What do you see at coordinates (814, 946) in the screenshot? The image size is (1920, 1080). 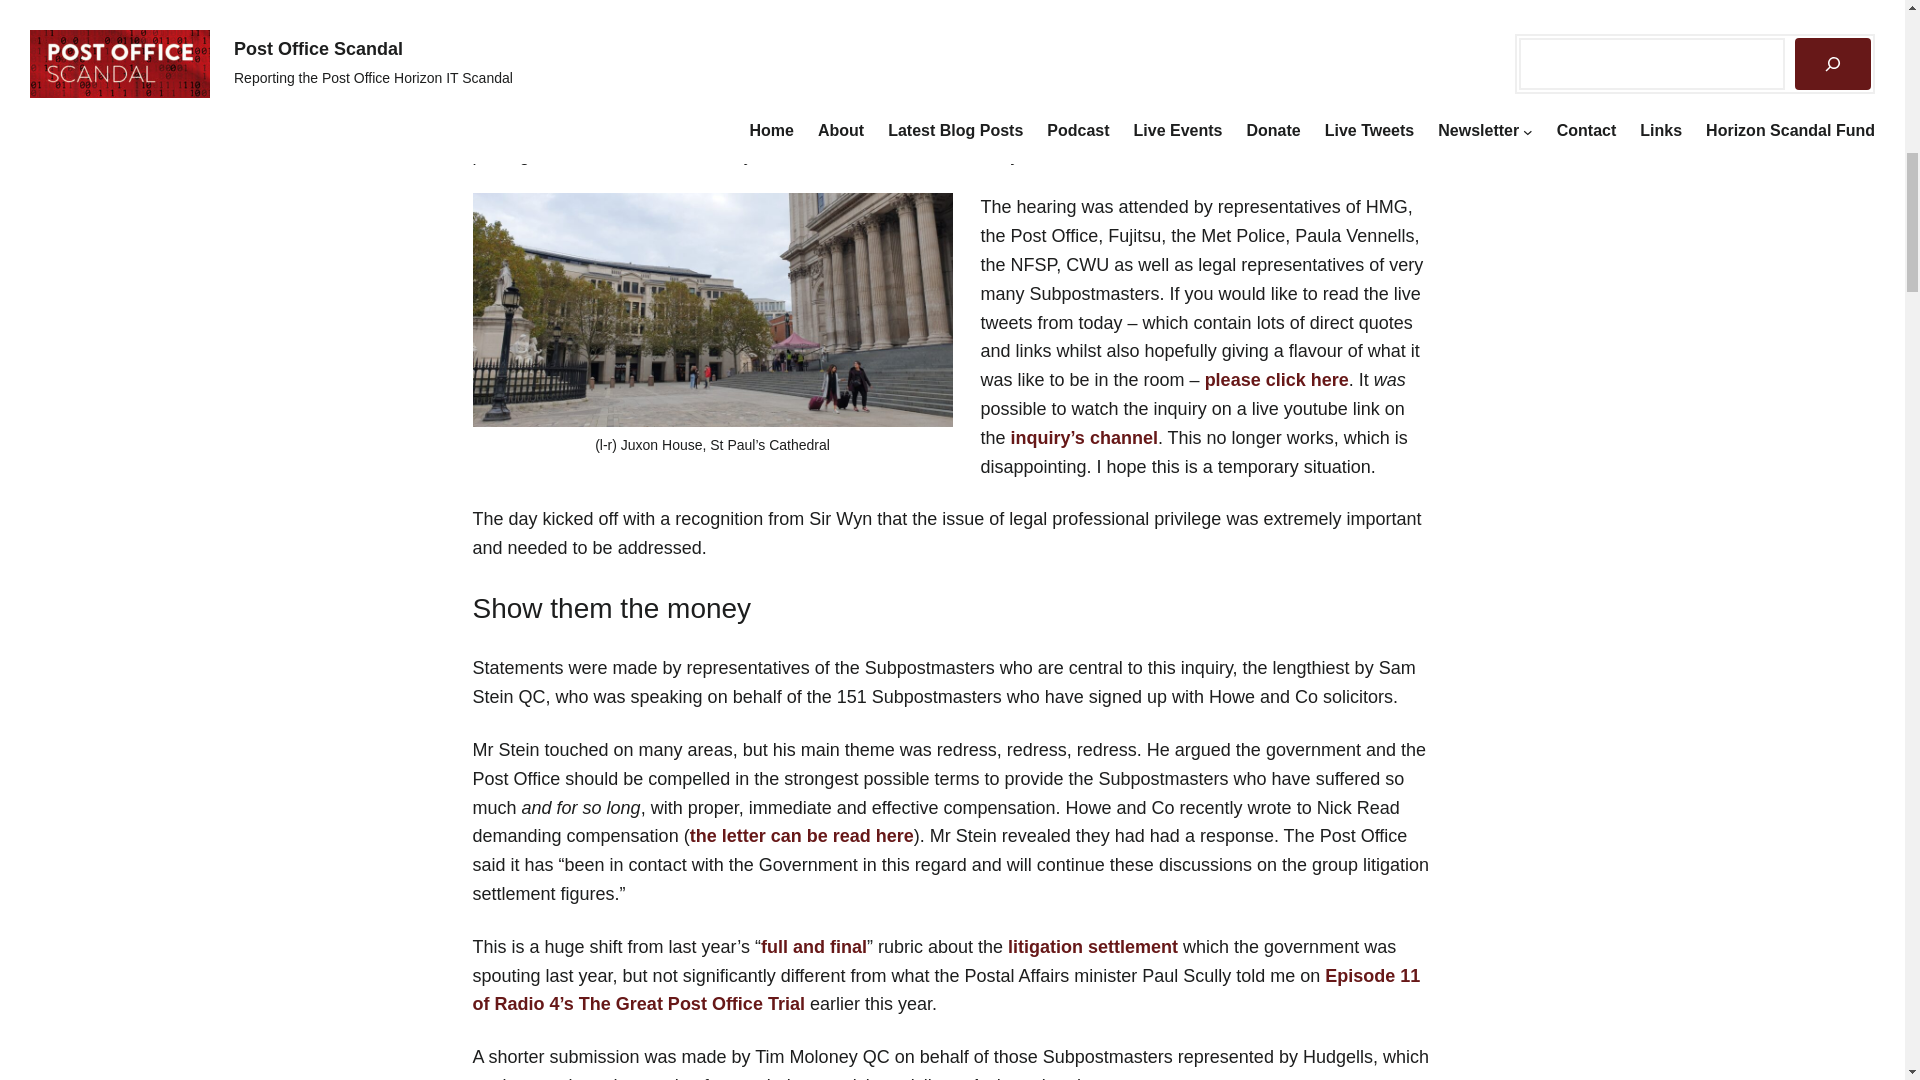 I see `full and final` at bounding box center [814, 946].